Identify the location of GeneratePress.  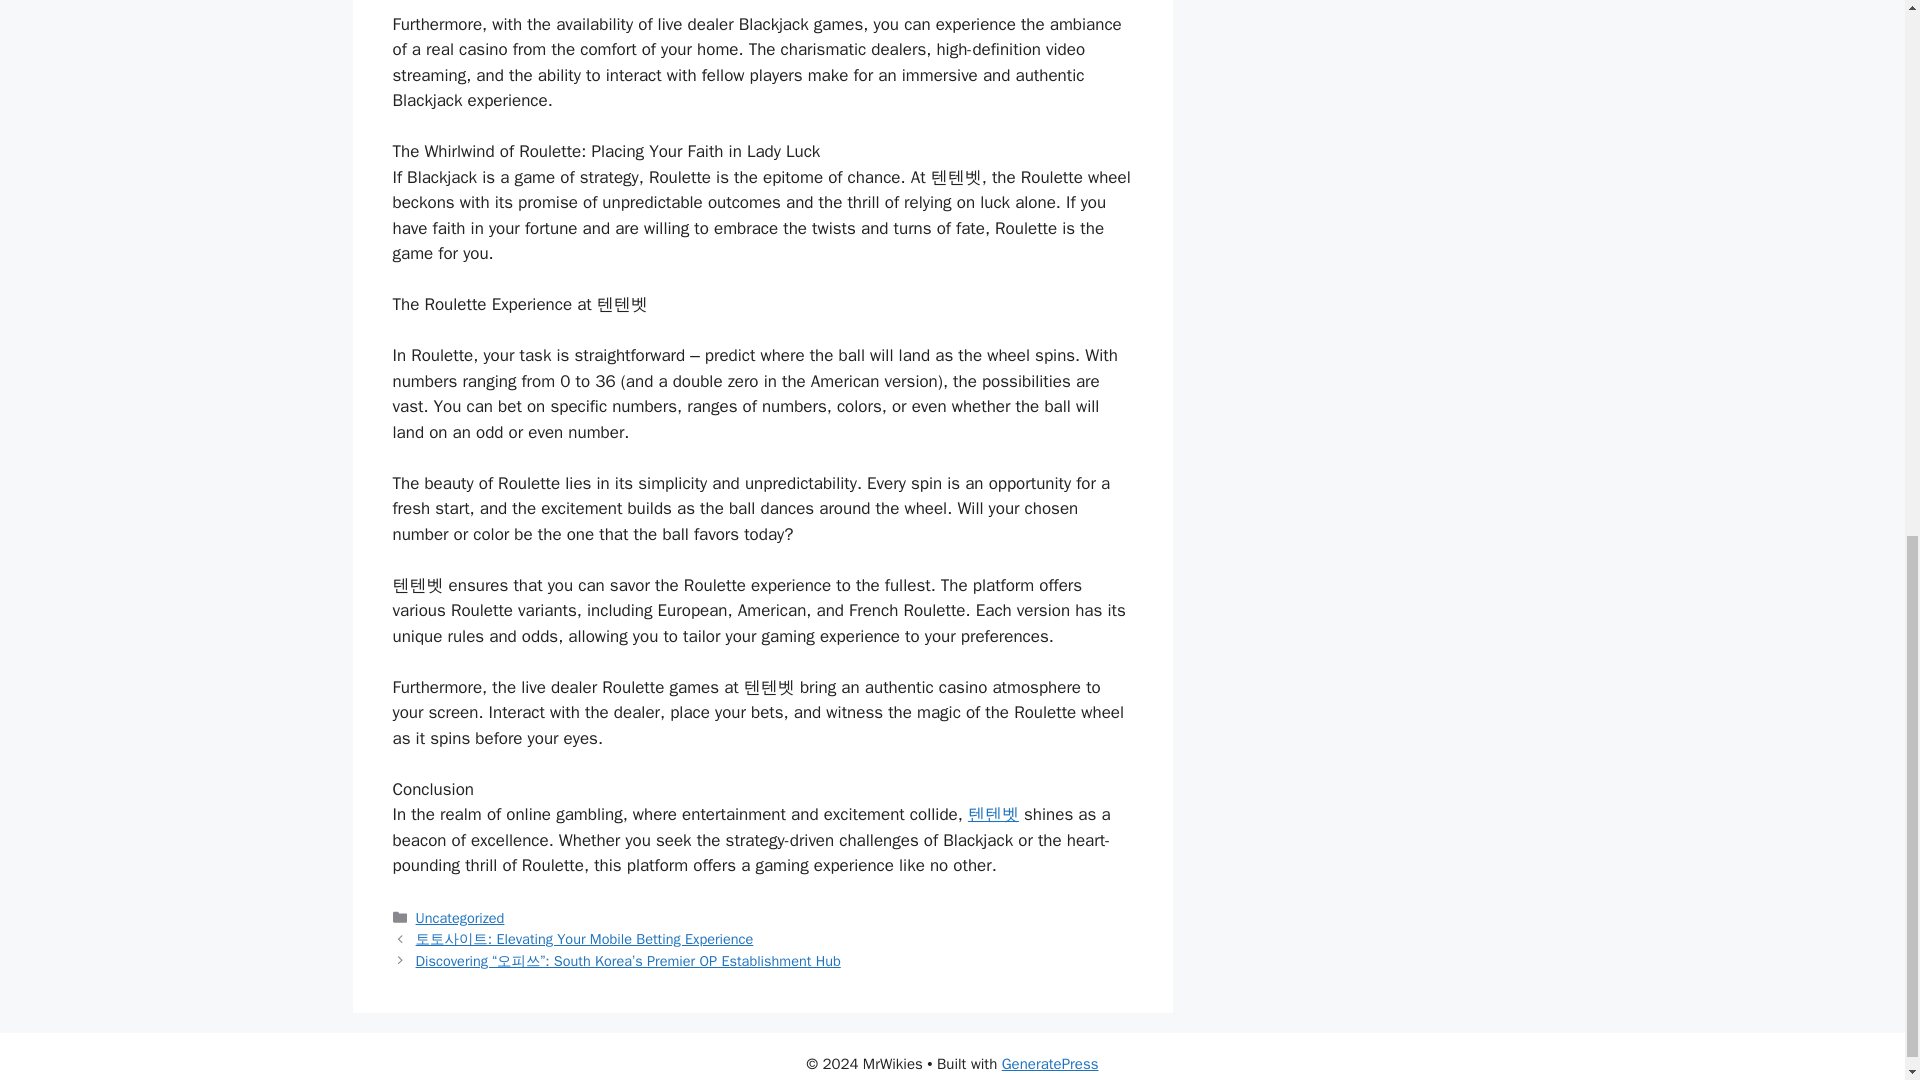
(1050, 1064).